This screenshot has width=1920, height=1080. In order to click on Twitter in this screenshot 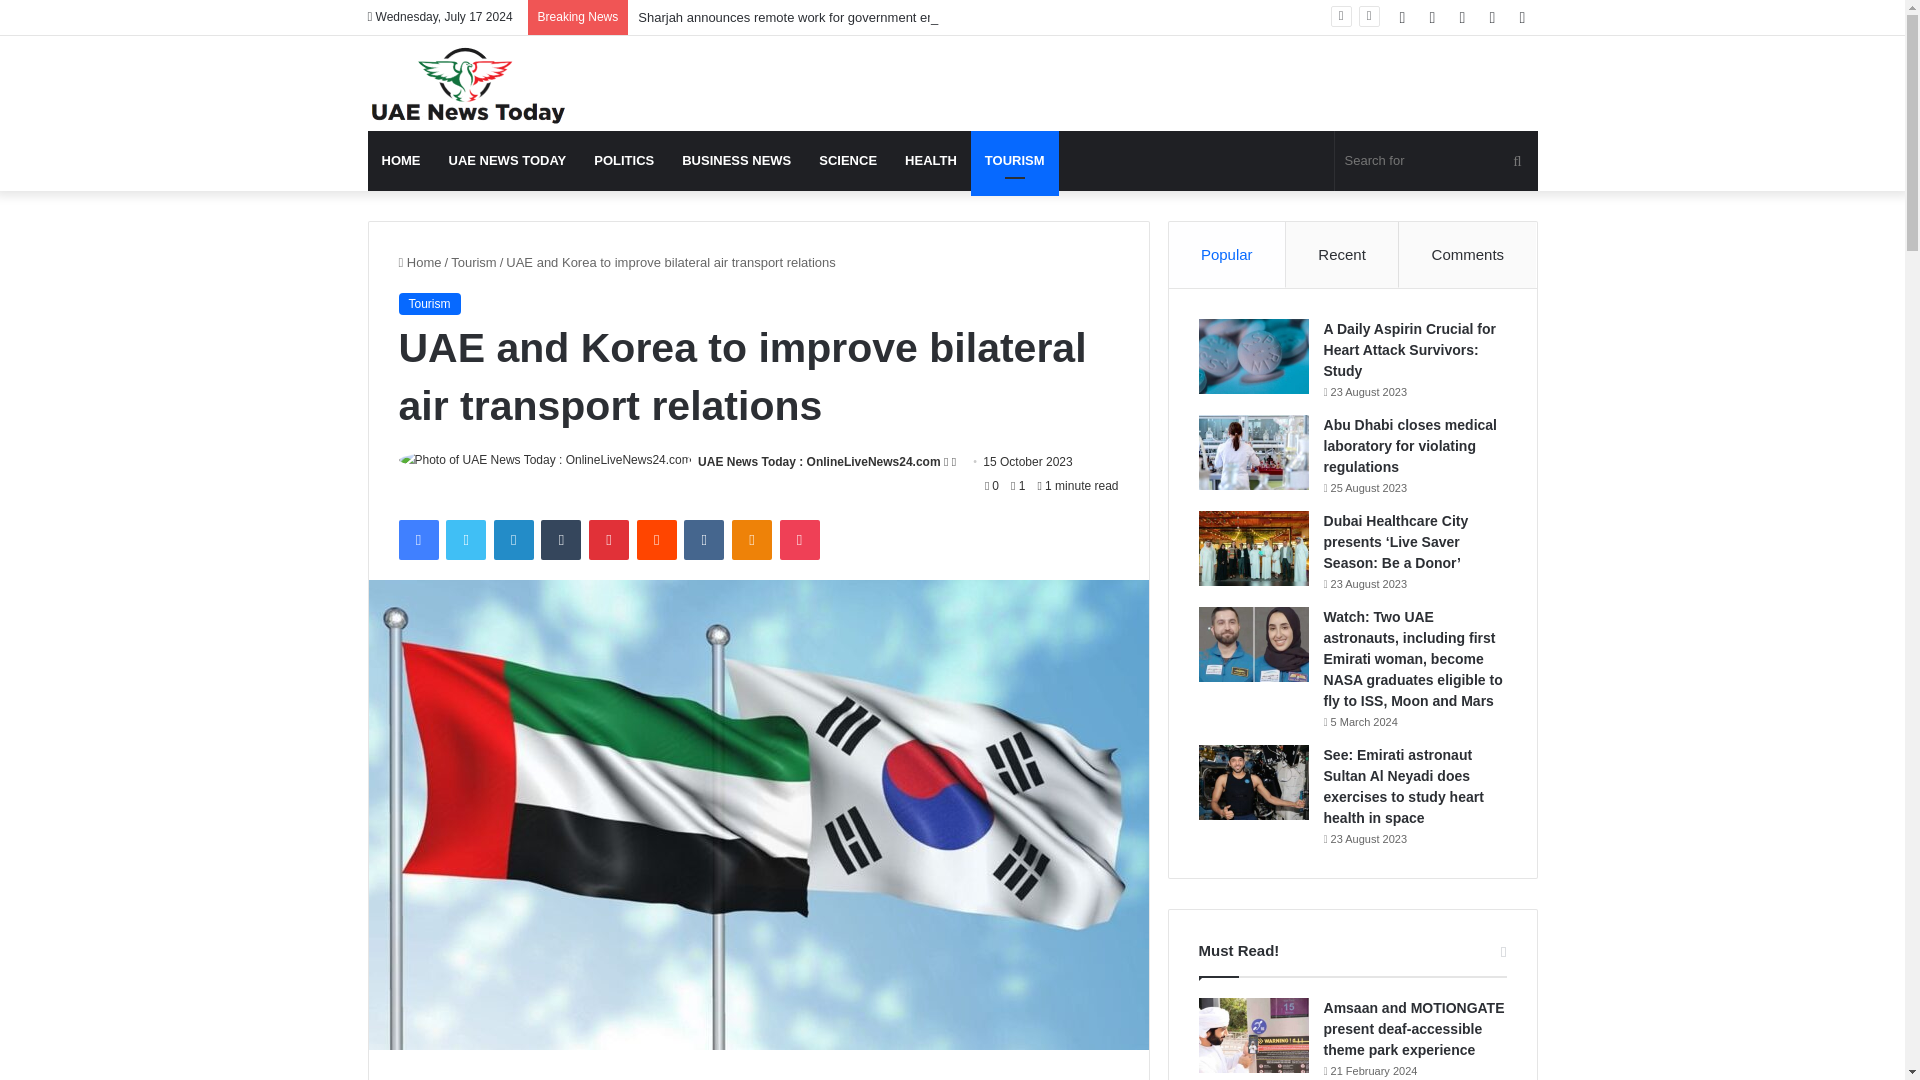, I will do `click(465, 540)`.